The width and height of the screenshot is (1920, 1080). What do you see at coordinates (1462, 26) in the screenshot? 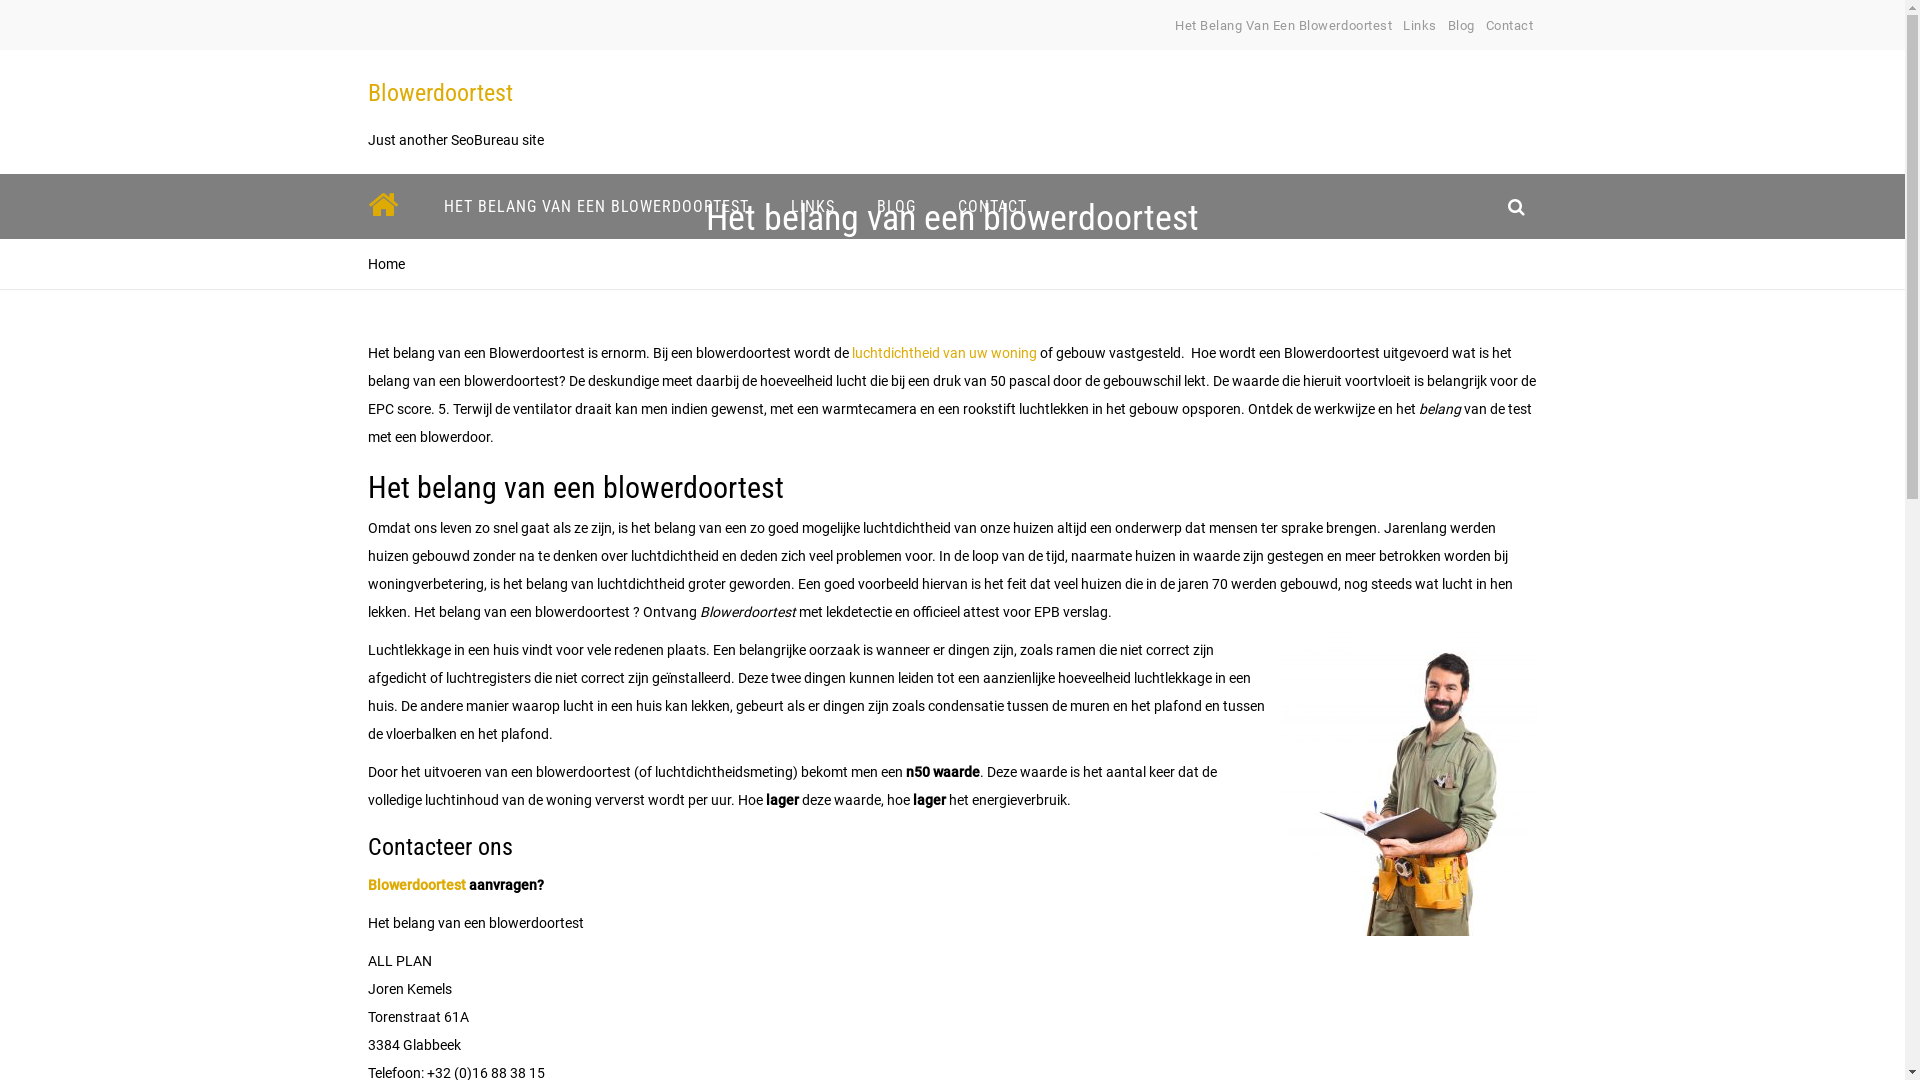
I see `Blog` at bounding box center [1462, 26].